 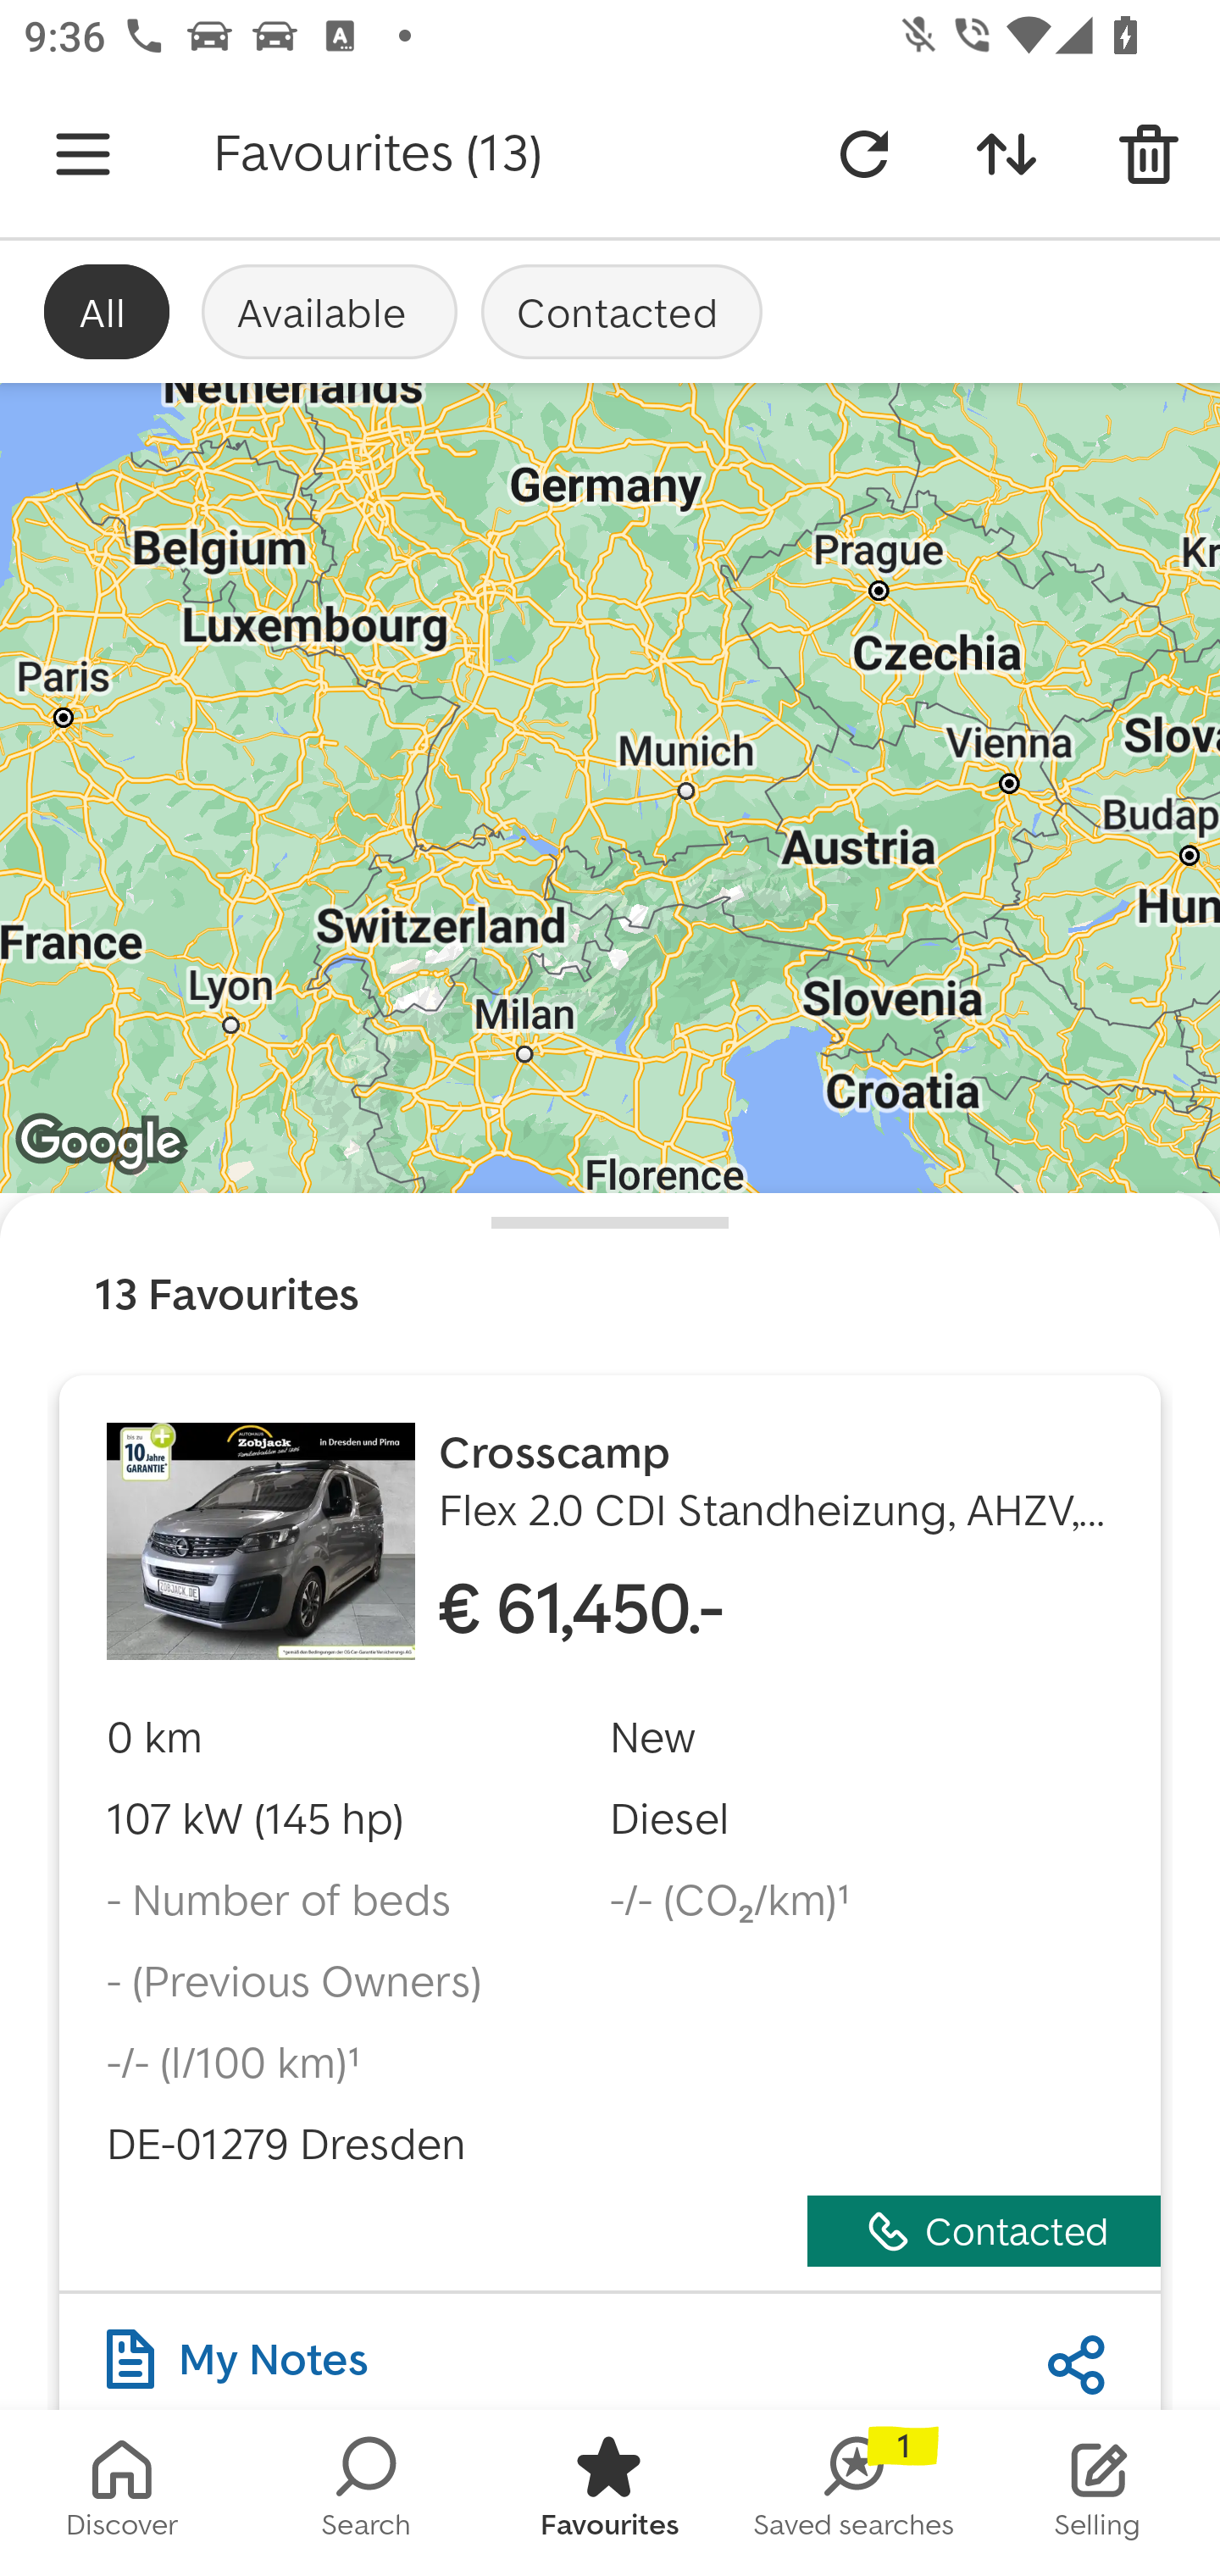 I want to click on Sort, so click(x=1006, y=154).